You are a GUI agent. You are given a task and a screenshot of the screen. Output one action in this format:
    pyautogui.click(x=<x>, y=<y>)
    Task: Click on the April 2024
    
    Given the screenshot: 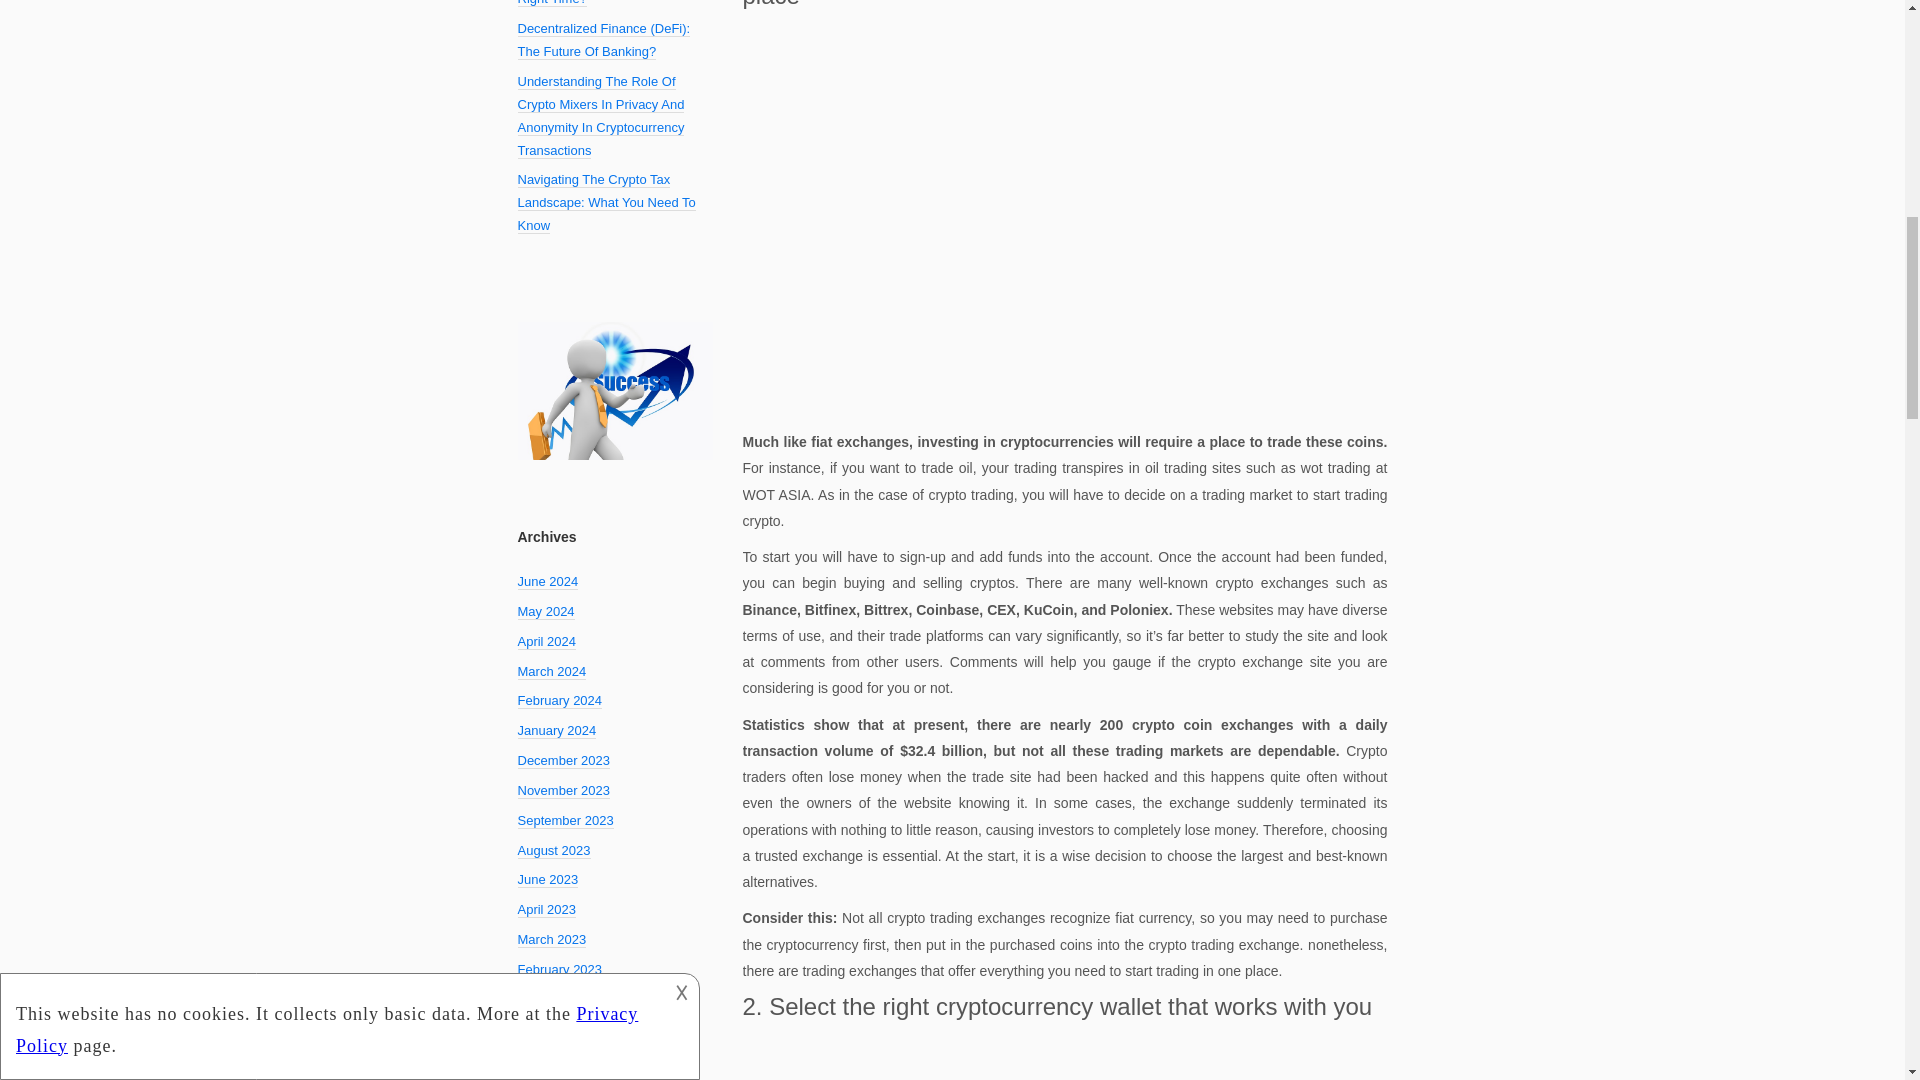 What is the action you would take?
    pyautogui.click(x=548, y=642)
    